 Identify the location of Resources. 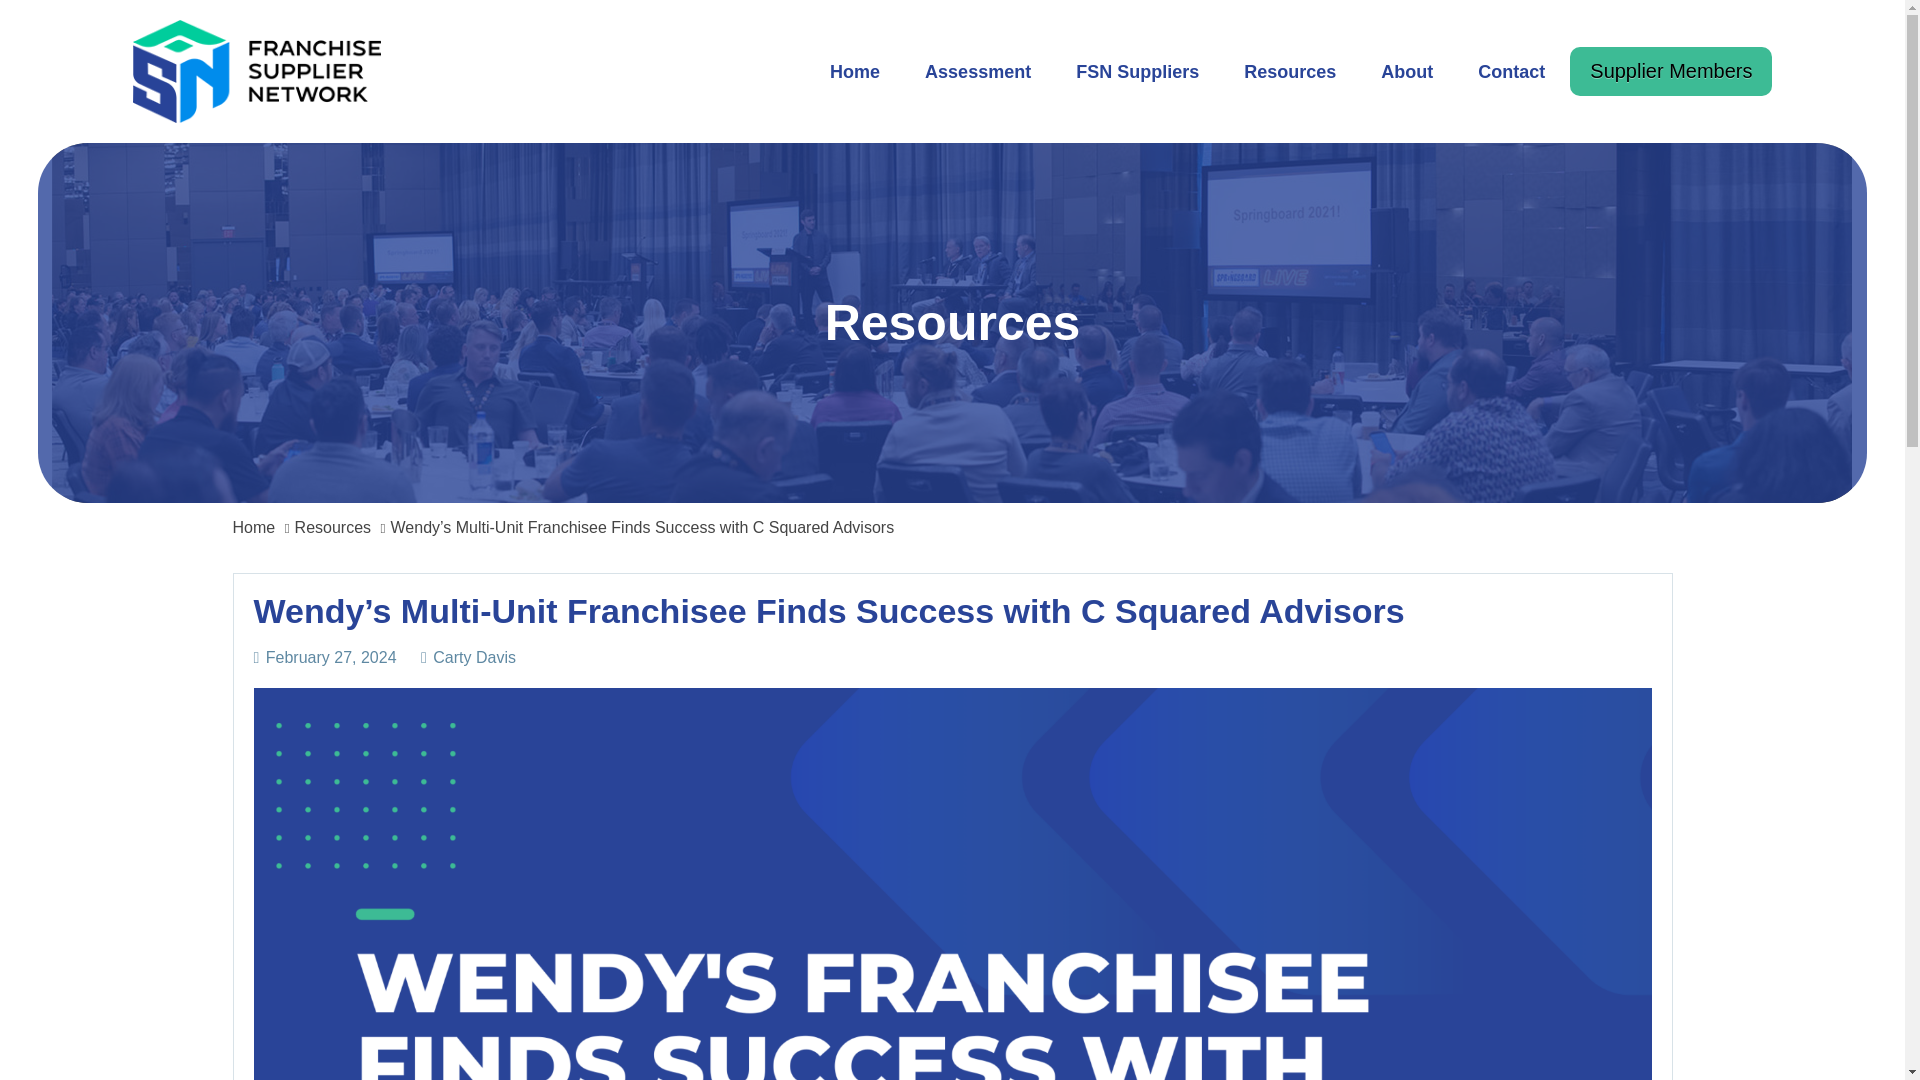
(332, 527).